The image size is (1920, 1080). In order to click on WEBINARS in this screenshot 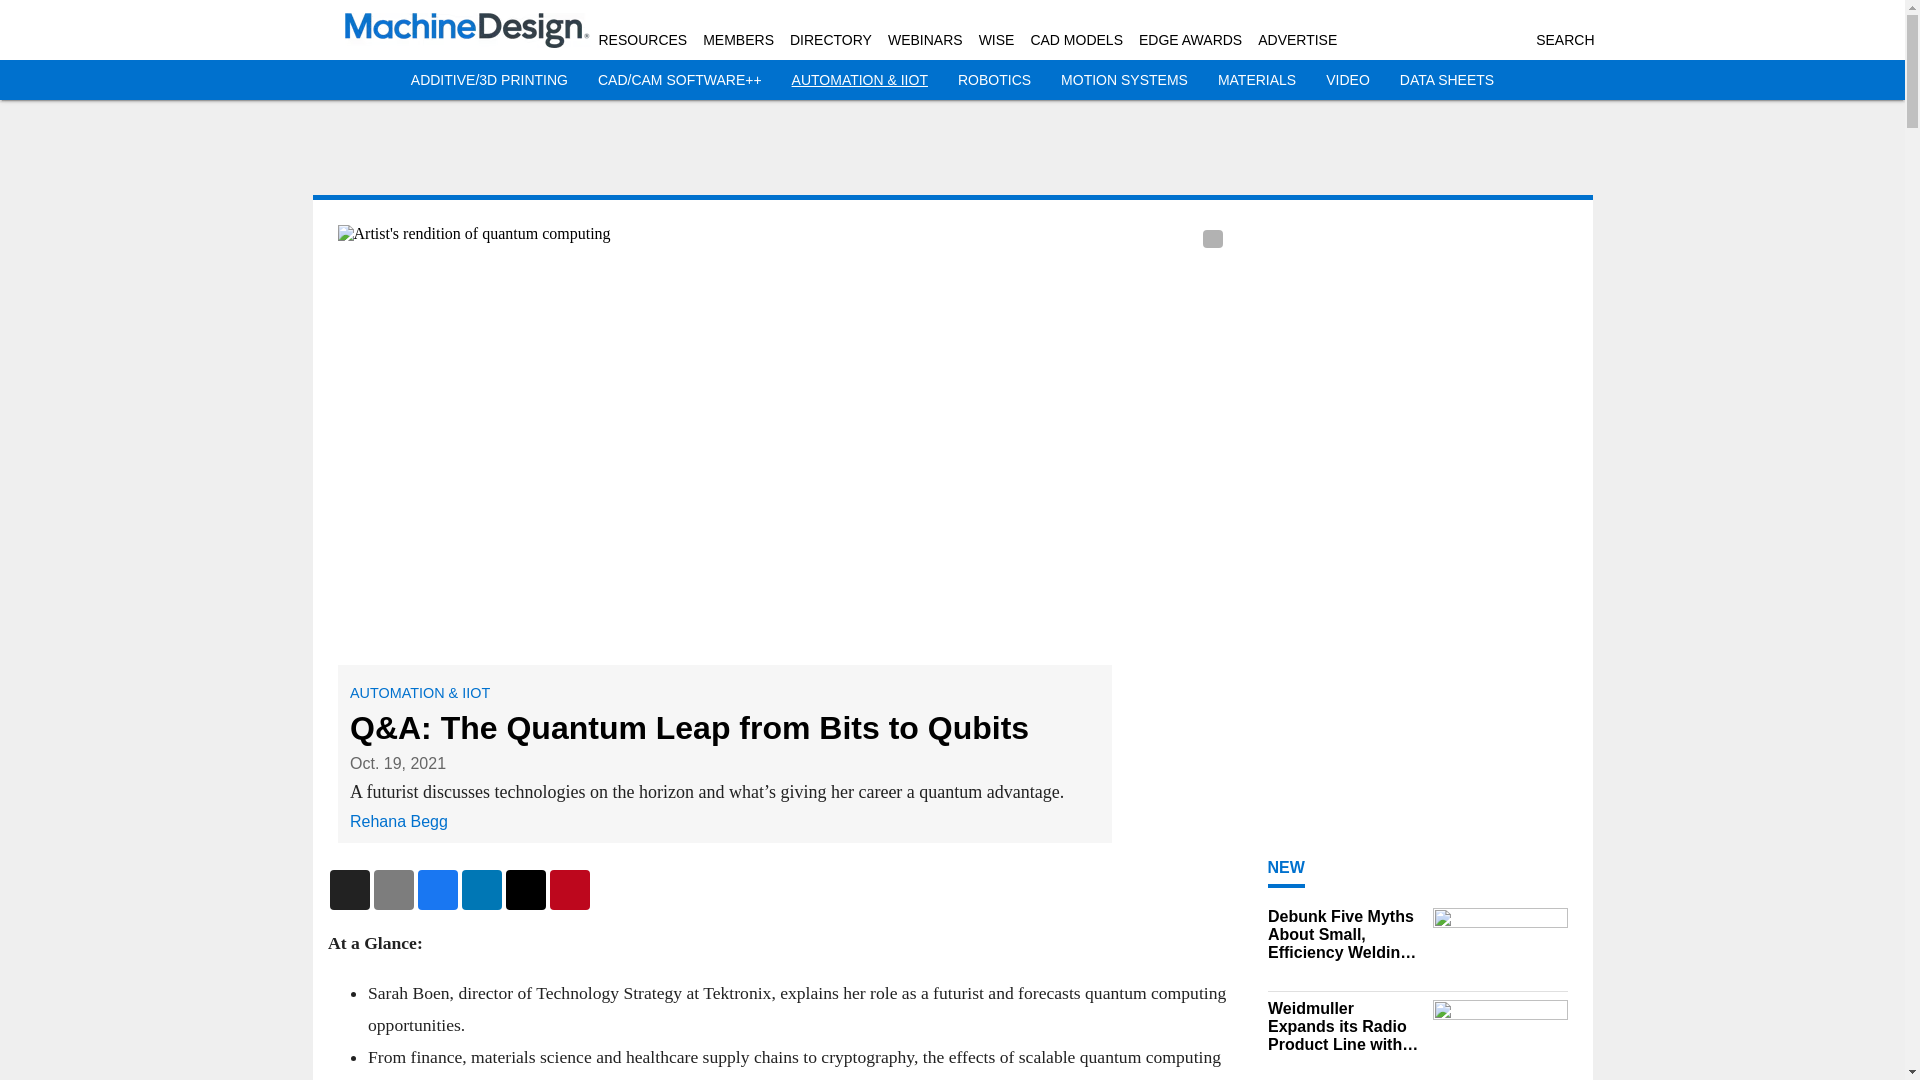, I will do `click(925, 40)`.